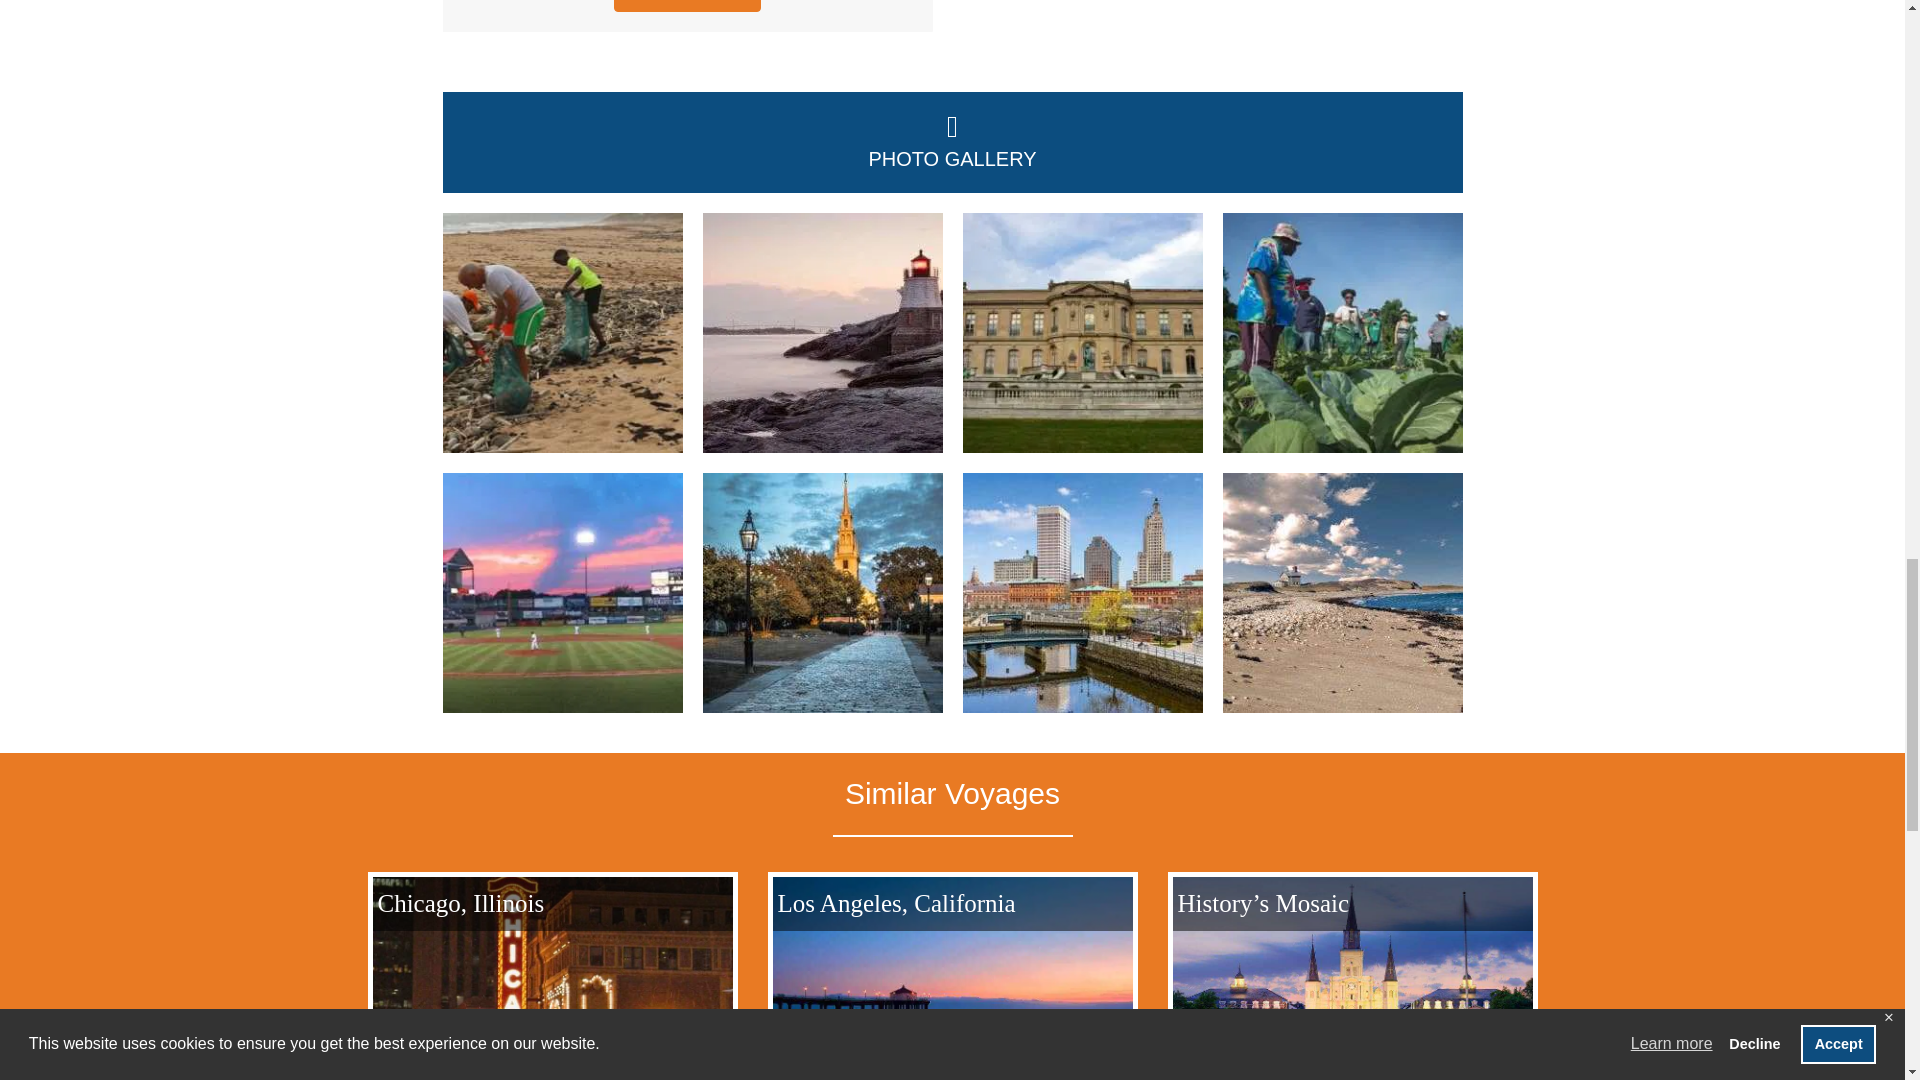  I want to click on Elms Mansion in Rhode Island, so click(1081, 332).